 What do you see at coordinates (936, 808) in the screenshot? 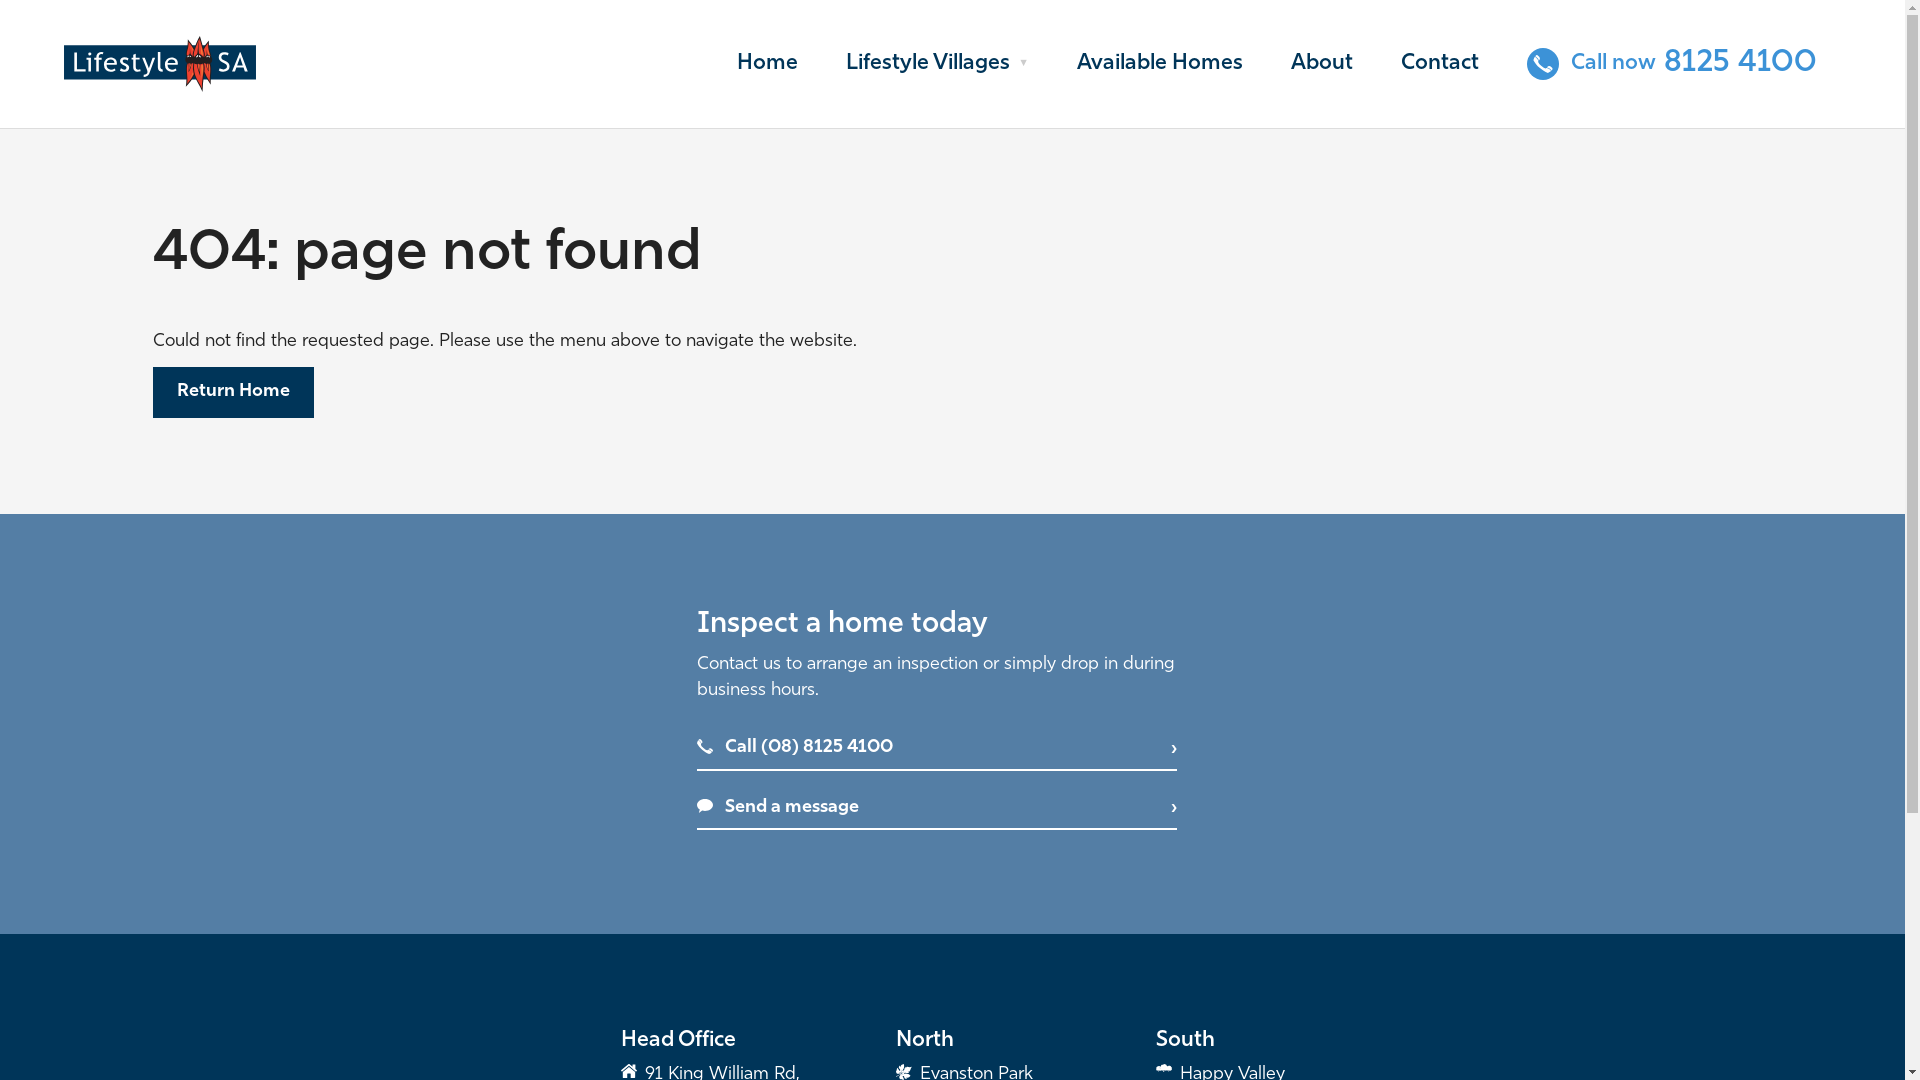
I see `Send a message` at bounding box center [936, 808].